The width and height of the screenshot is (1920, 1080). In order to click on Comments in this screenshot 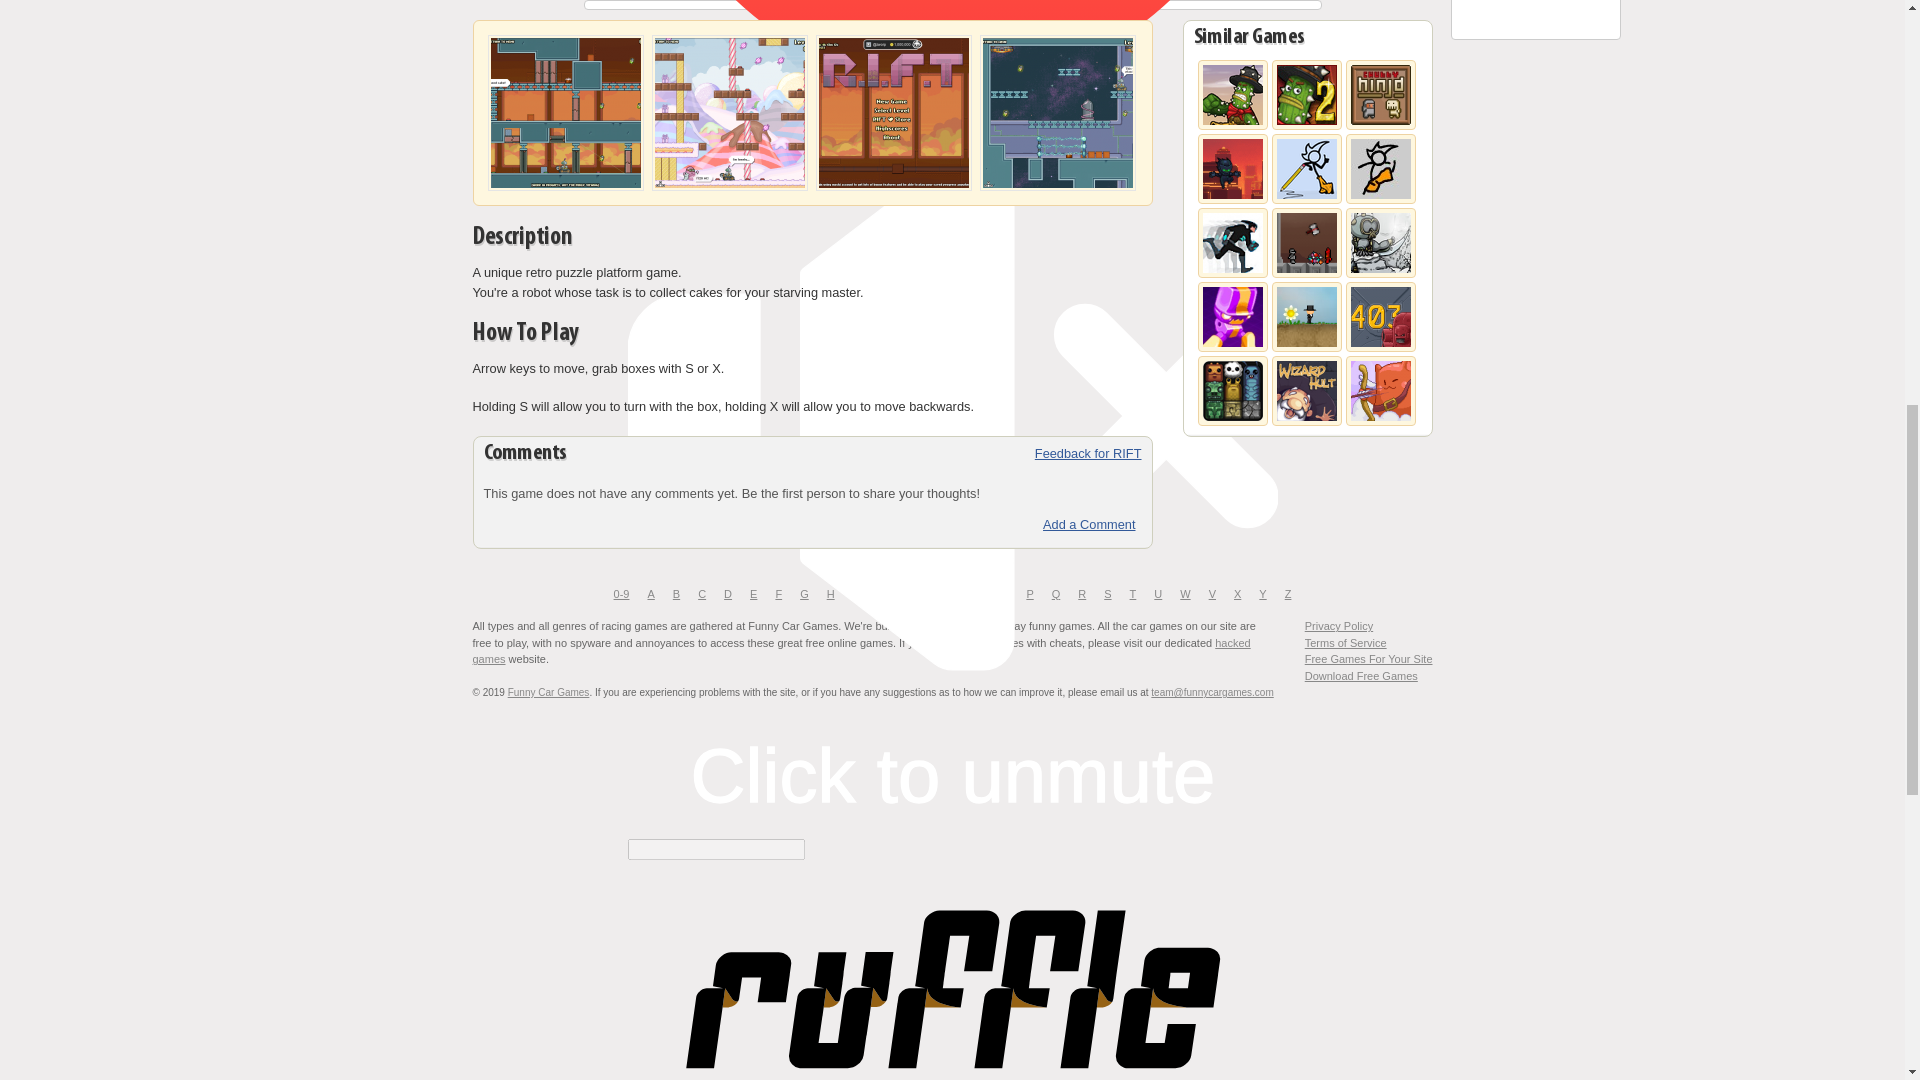, I will do `click(526, 454)`.